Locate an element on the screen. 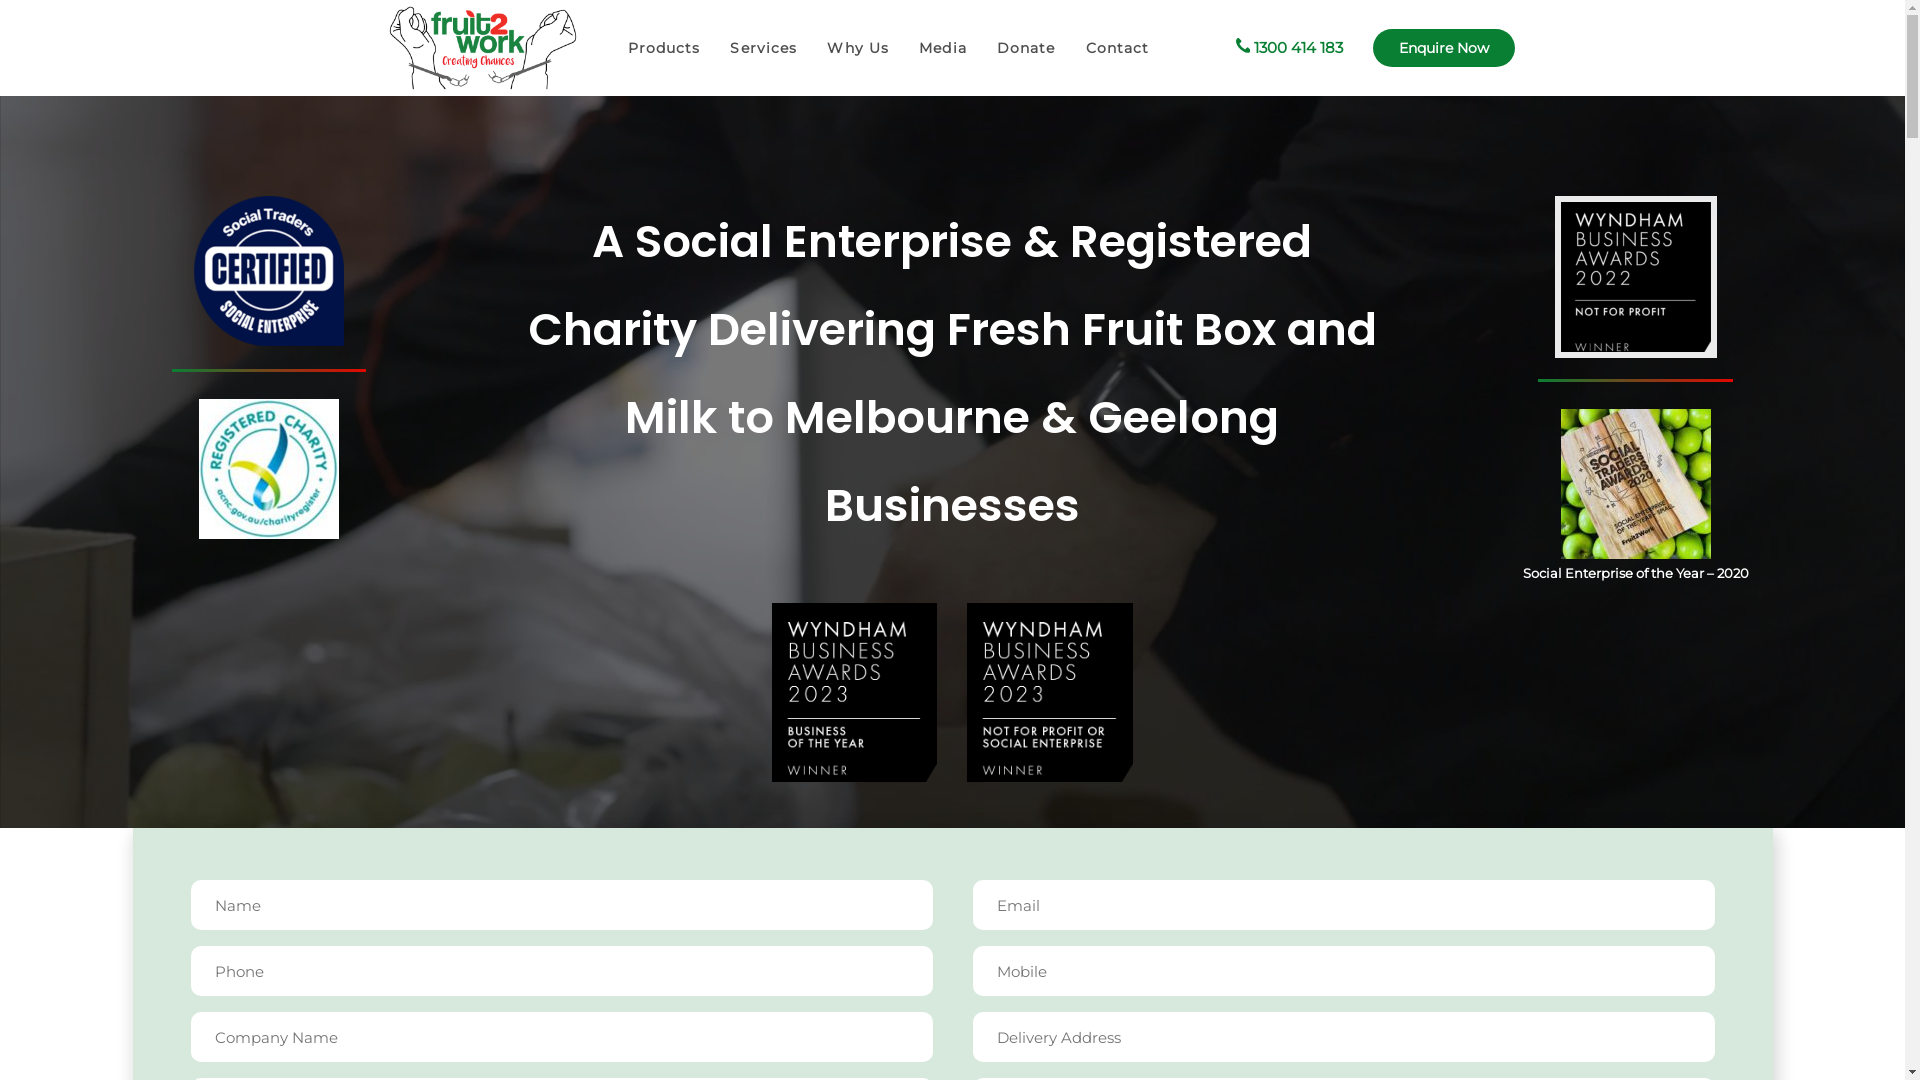 The width and height of the screenshot is (1920, 1080). Why Us is located at coordinates (858, 48).